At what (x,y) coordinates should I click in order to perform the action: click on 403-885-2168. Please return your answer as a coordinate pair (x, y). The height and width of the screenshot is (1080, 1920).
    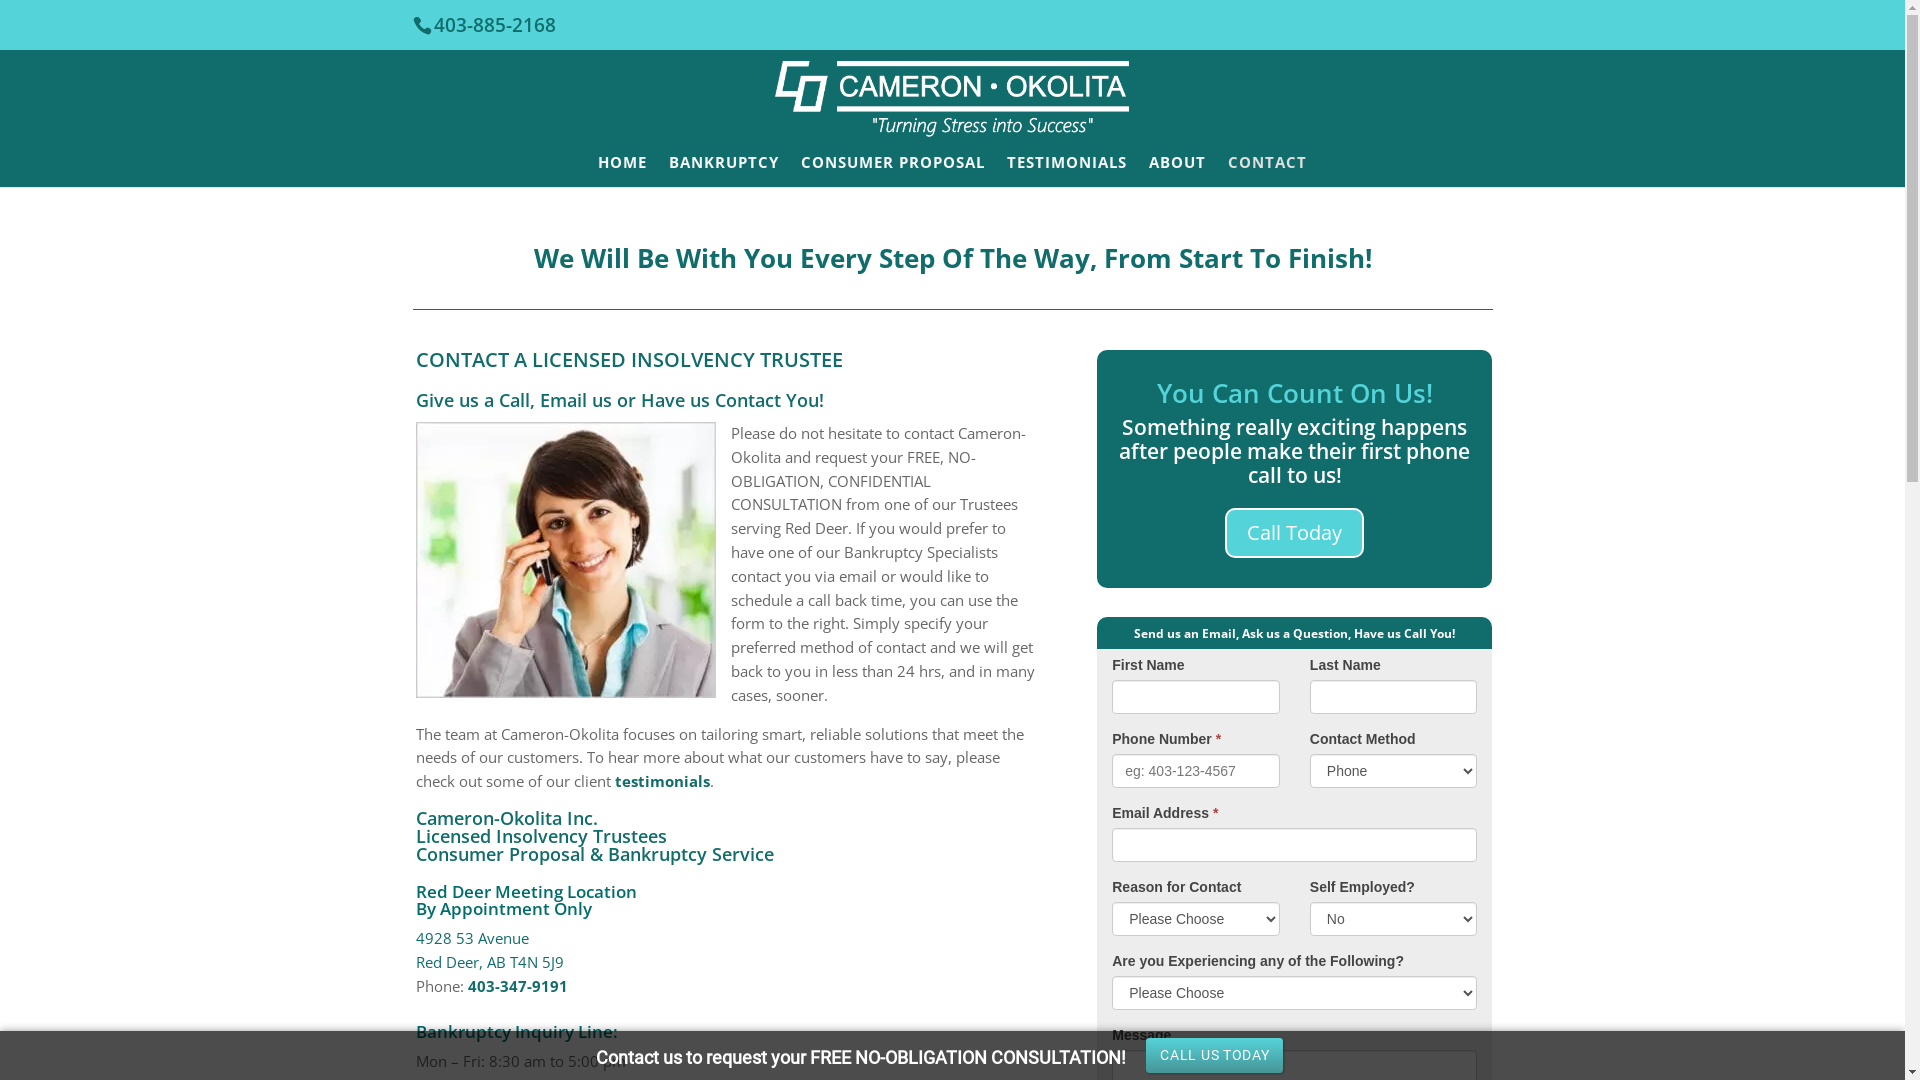
    Looking at the image, I should click on (495, 25).